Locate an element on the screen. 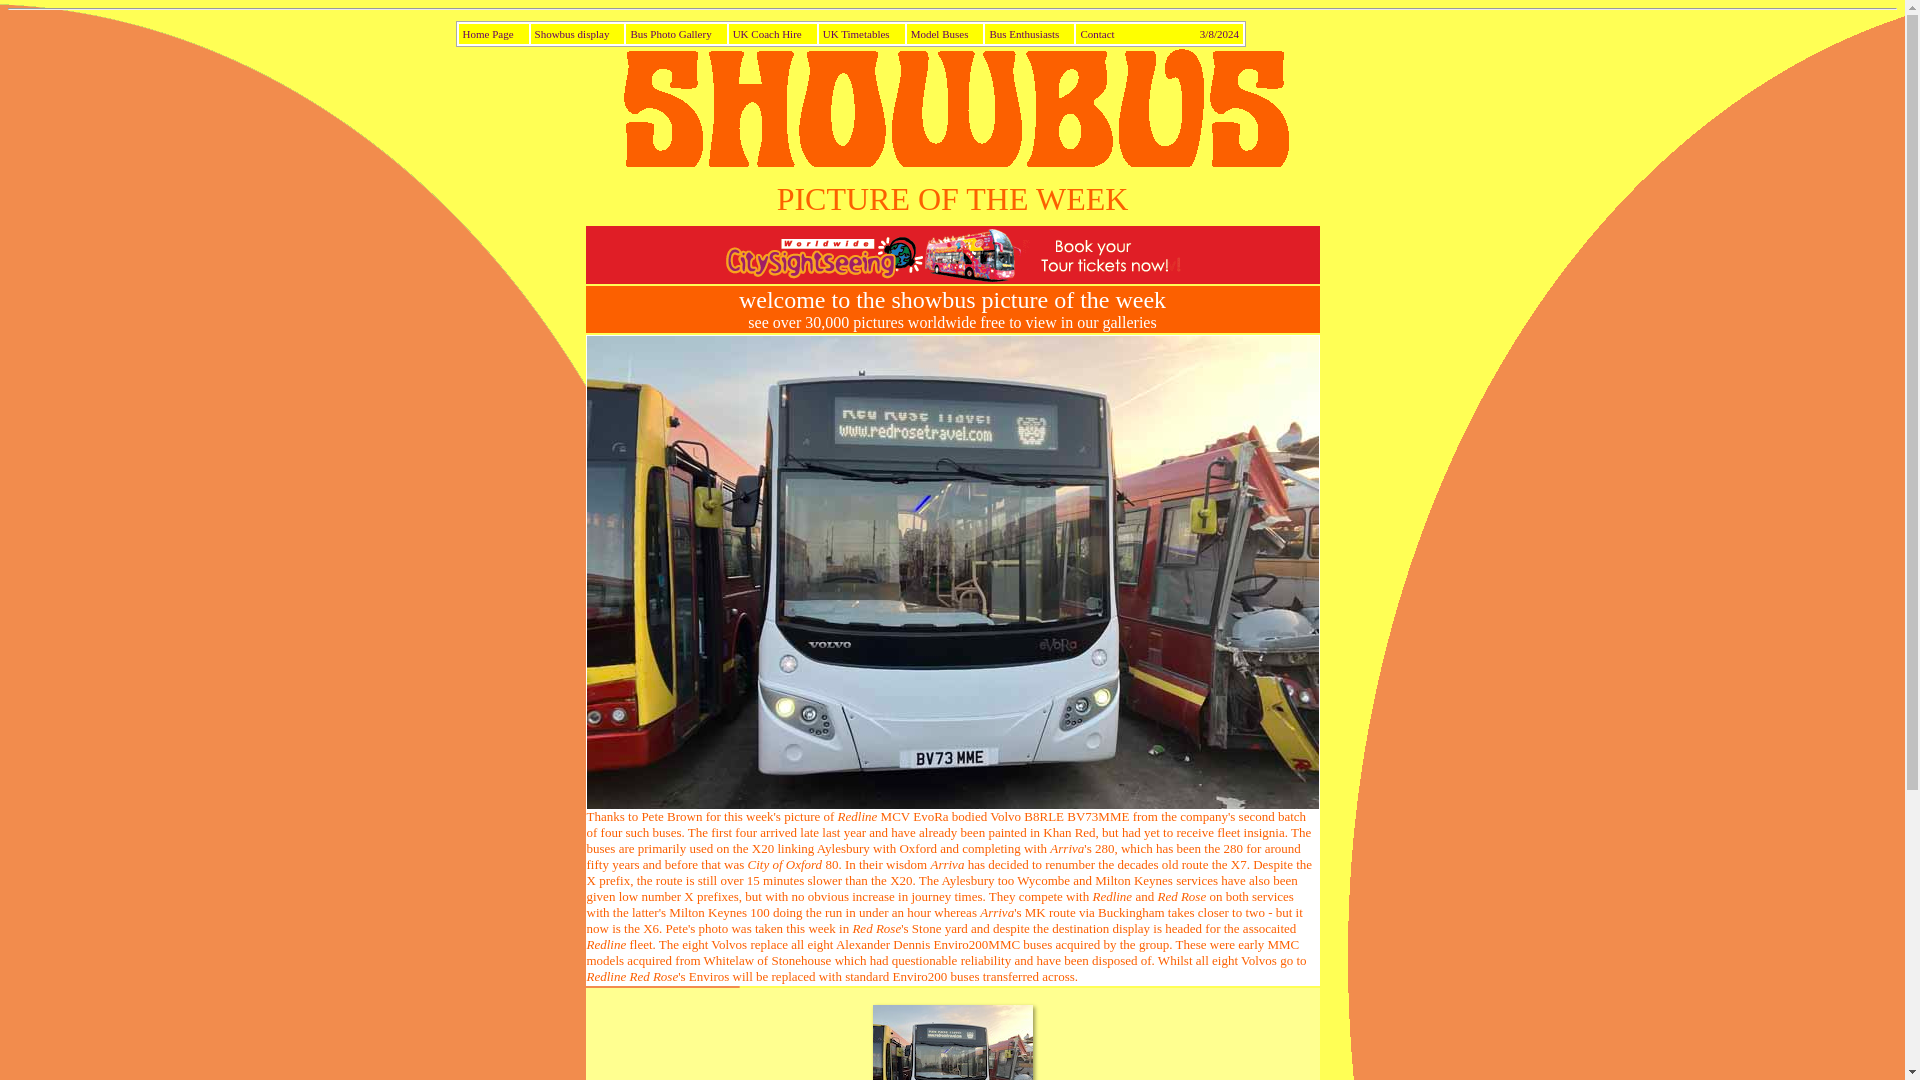 The image size is (1920, 1080). Bus Photo Gallery is located at coordinates (675, 34).